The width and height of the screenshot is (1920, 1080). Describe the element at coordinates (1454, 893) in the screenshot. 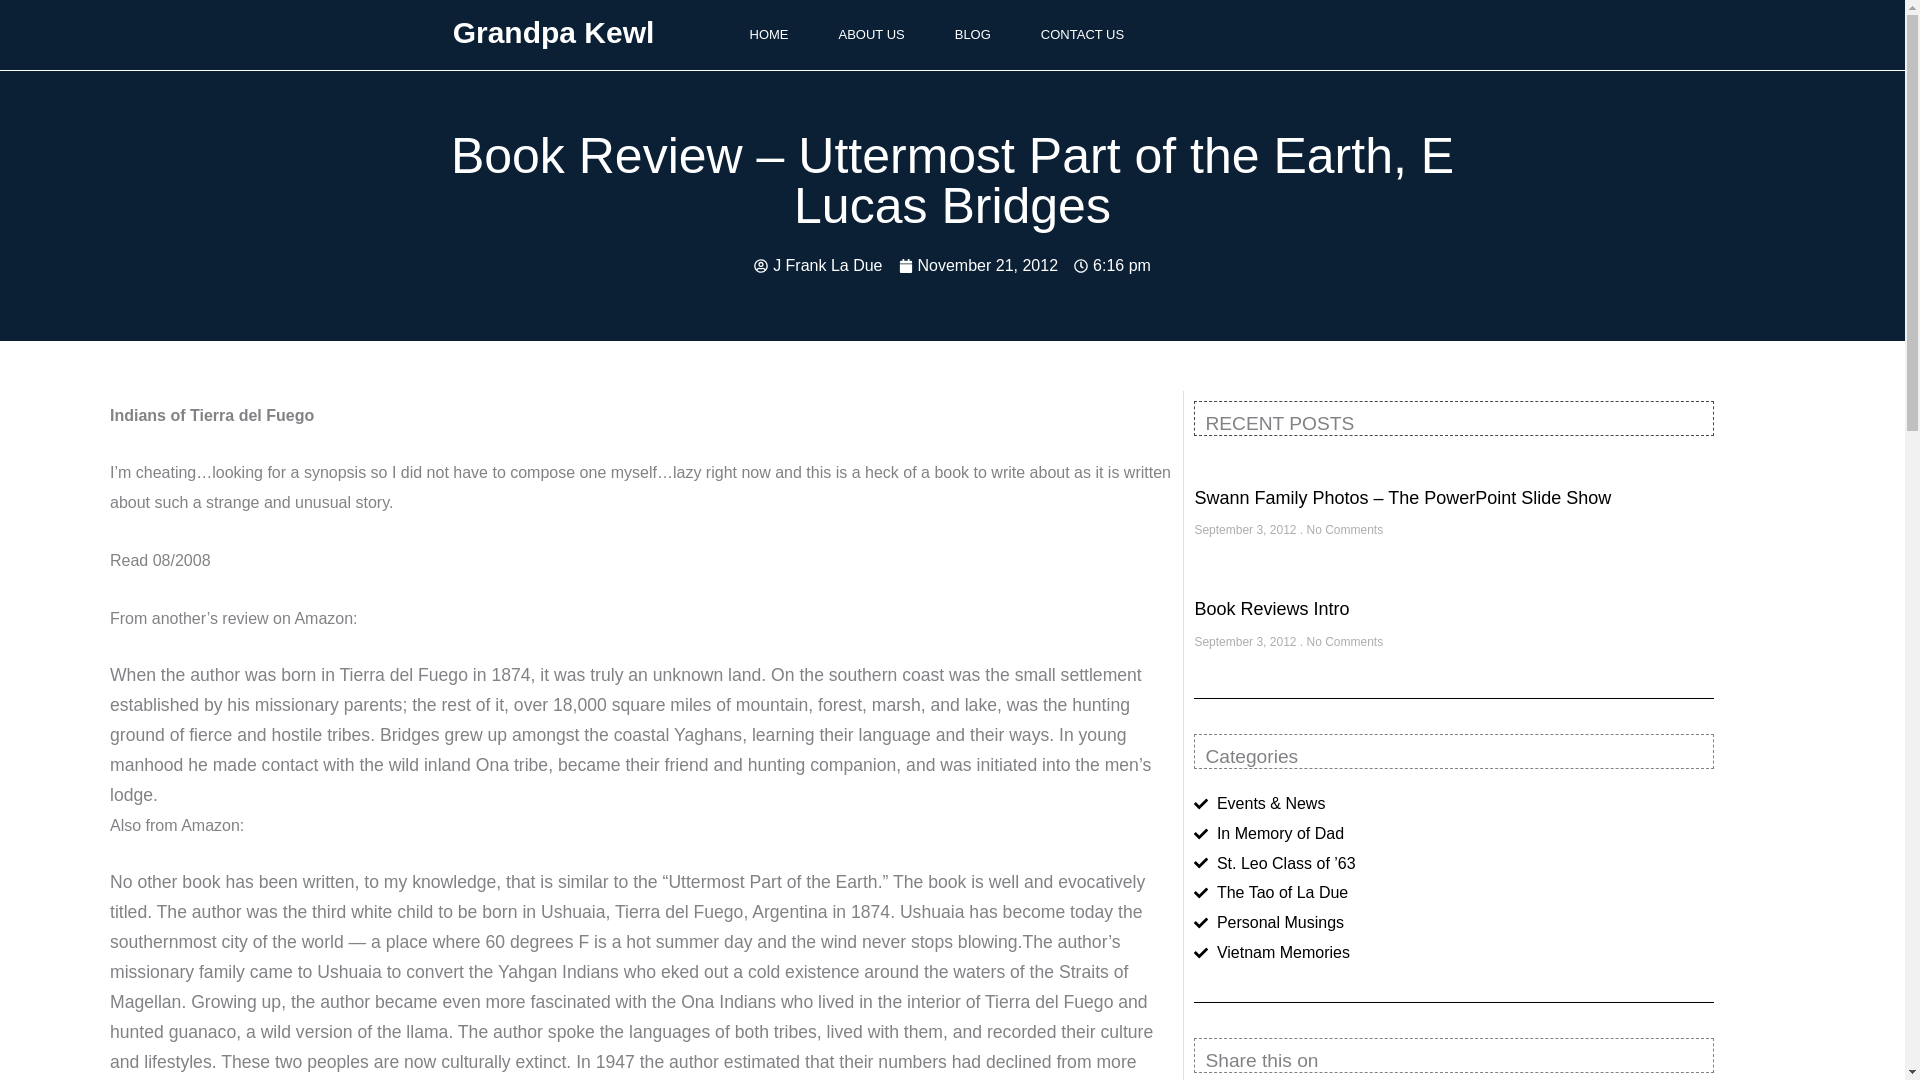

I see `The Tao of La Due` at that location.